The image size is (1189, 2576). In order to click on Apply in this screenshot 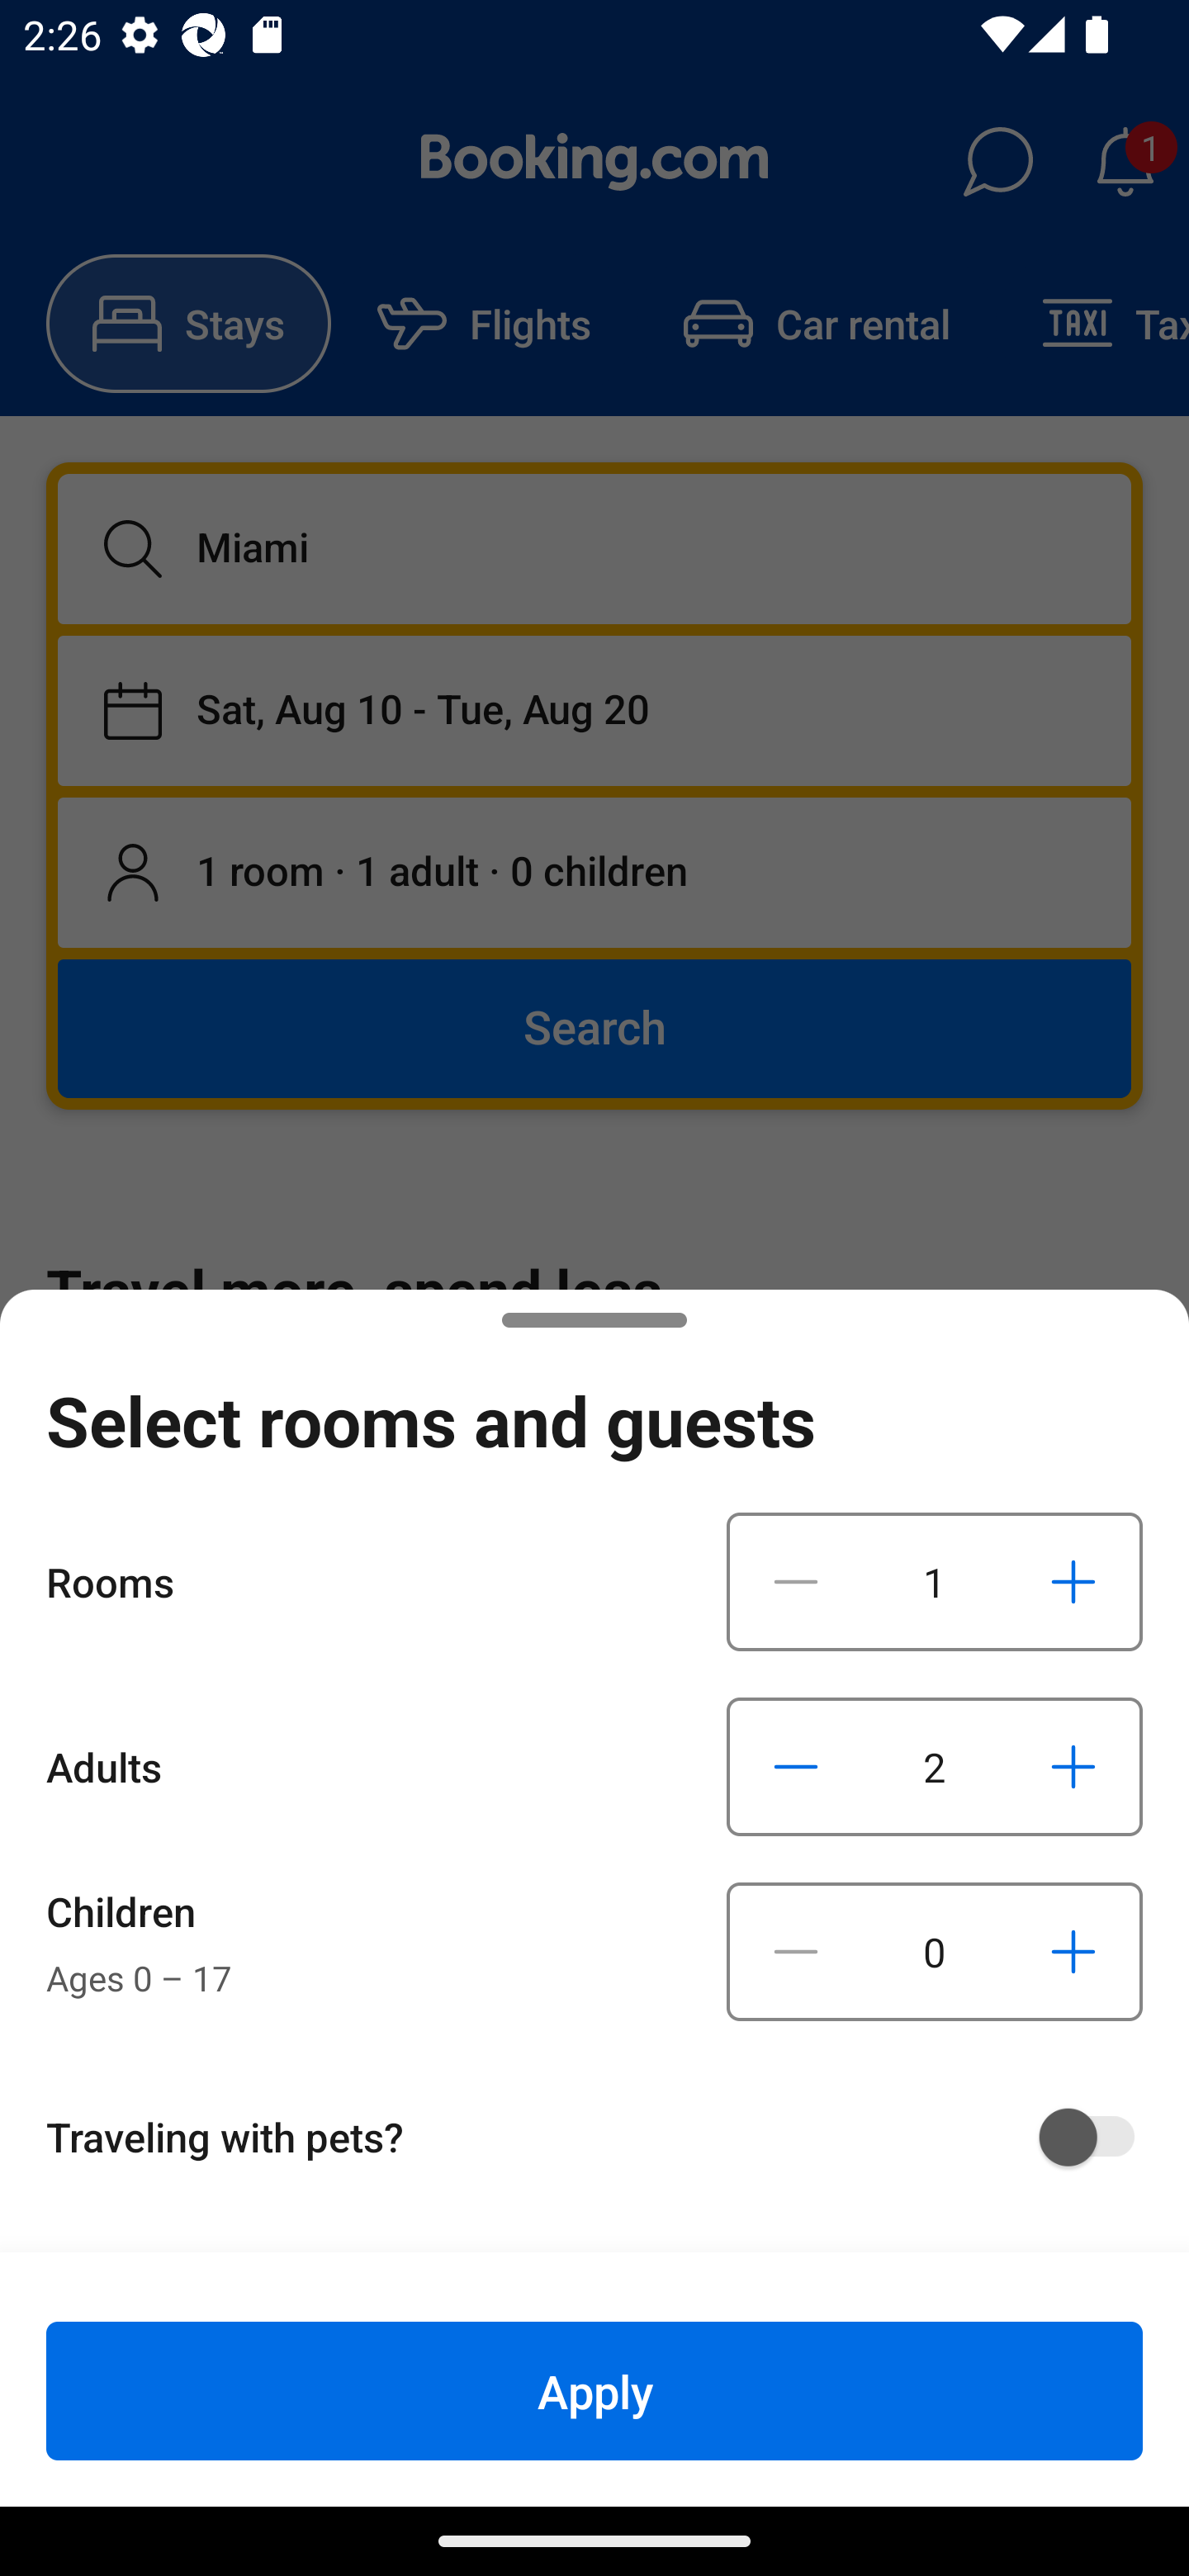, I will do `click(594, 2390)`.